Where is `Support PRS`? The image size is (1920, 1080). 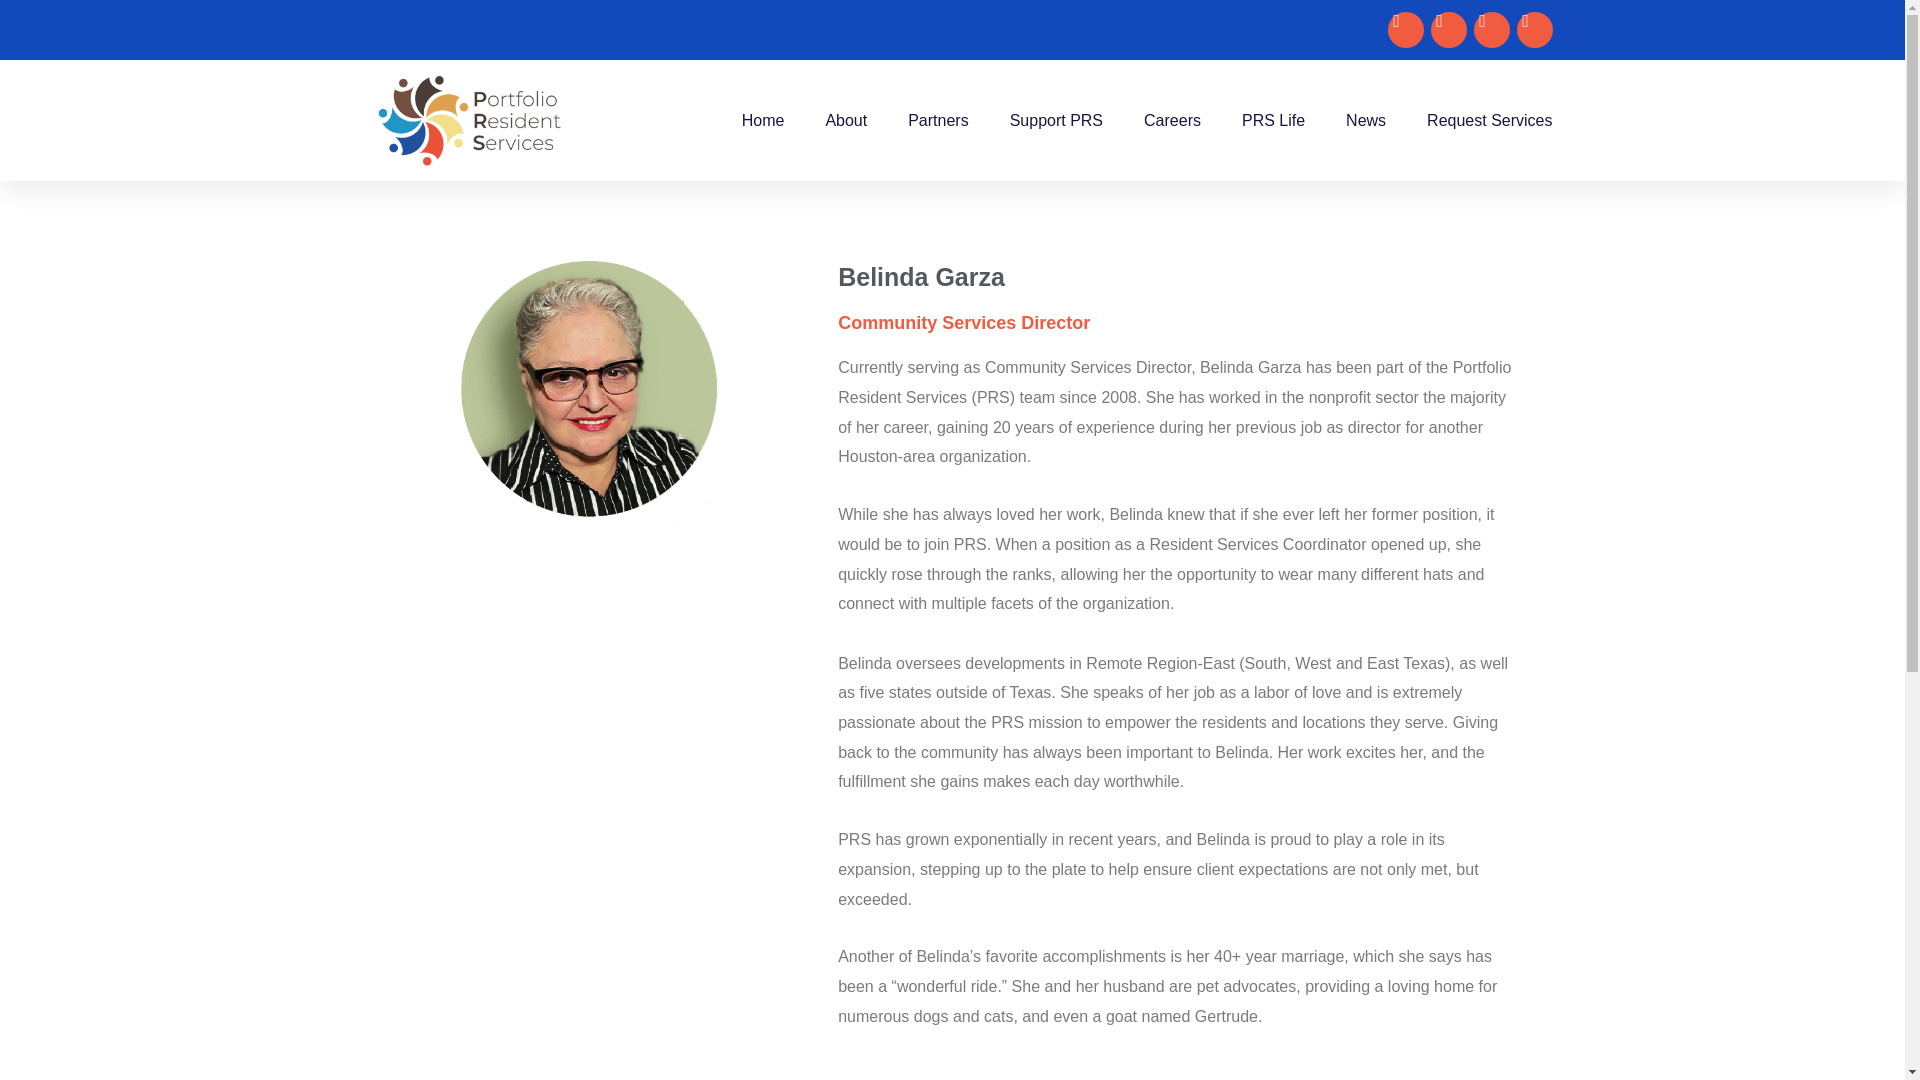
Support PRS is located at coordinates (1056, 120).